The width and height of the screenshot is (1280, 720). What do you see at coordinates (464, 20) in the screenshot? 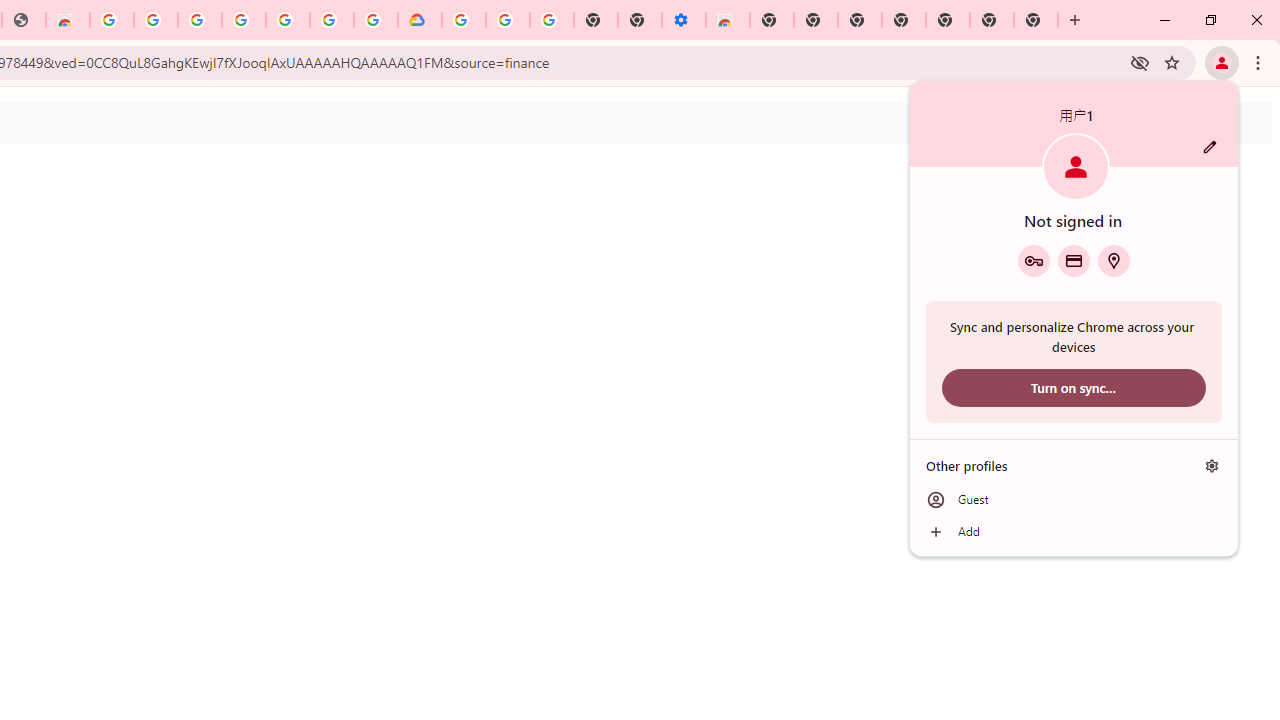
I see `Sign in - Google Accounts` at bounding box center [464, 20].